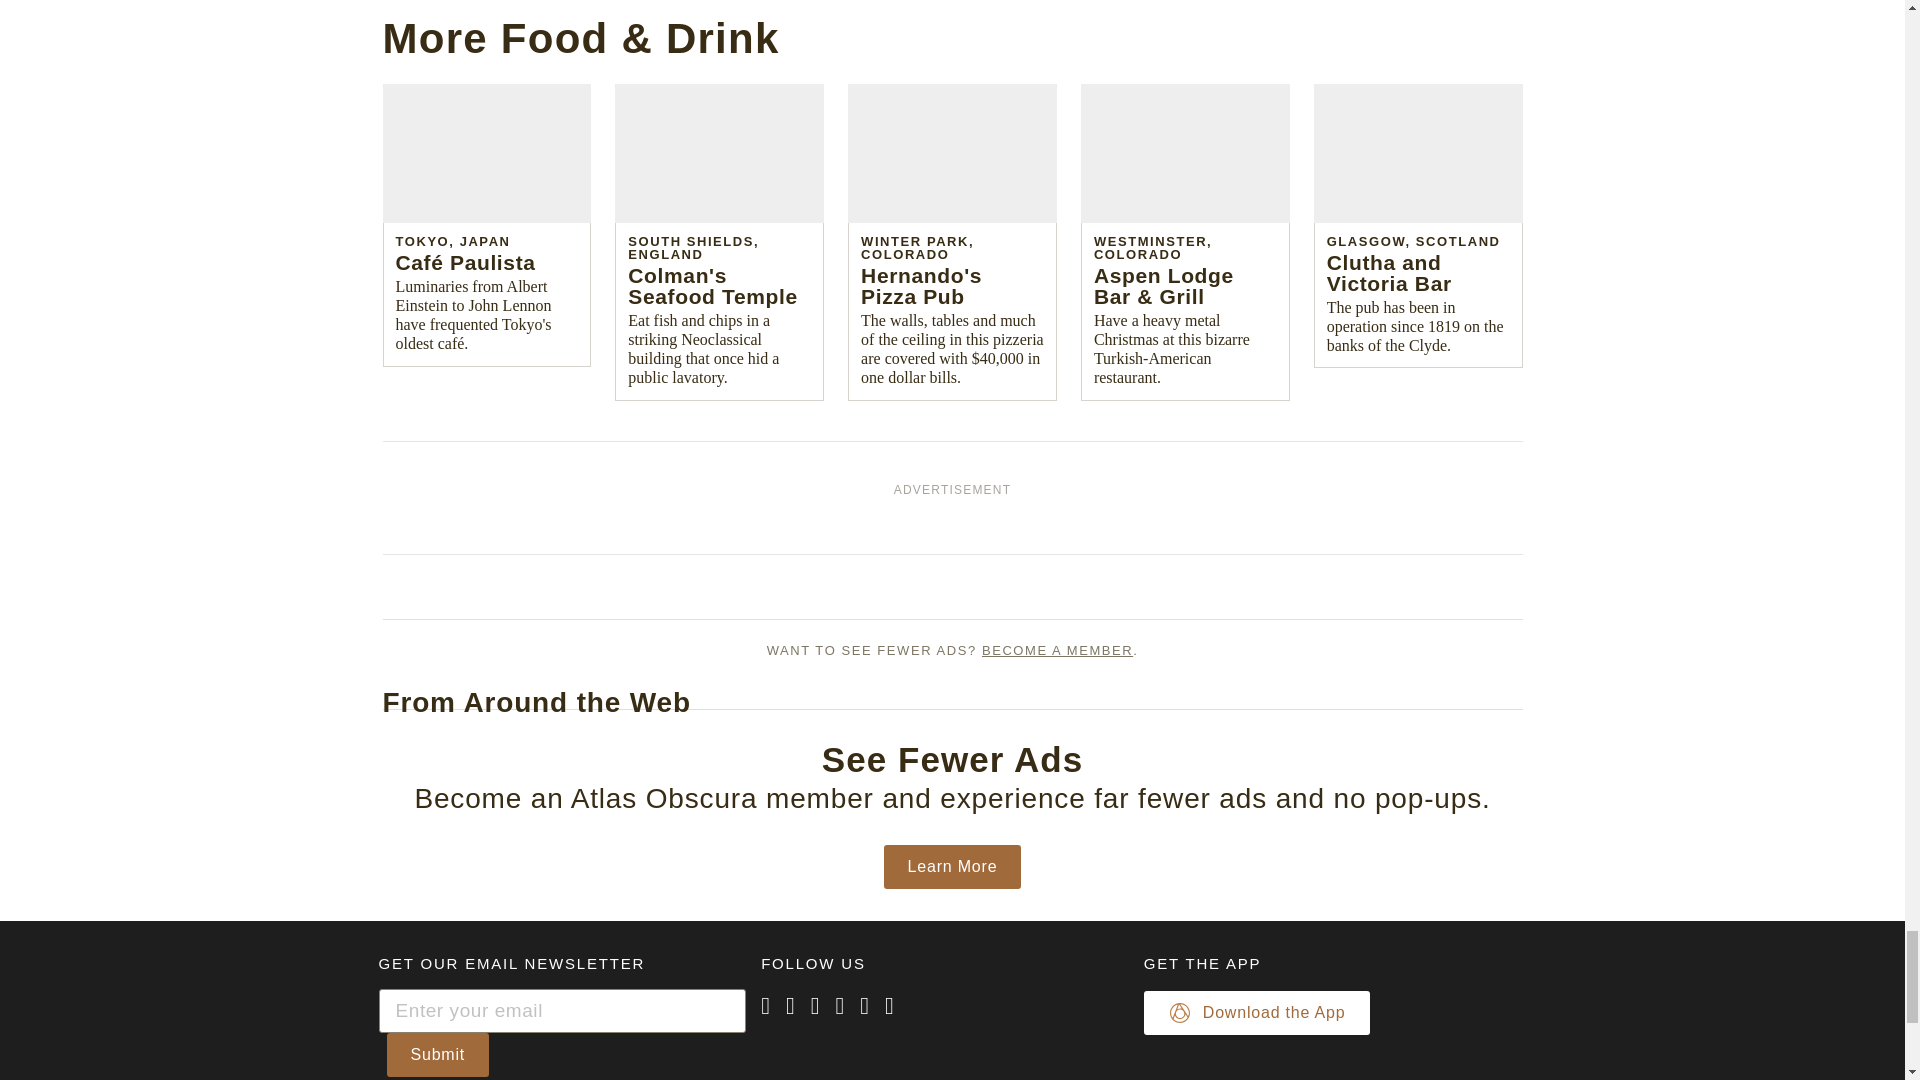 This screenshot has width=1920, height=1080. I want to click on Submit, so click(437, 1054).